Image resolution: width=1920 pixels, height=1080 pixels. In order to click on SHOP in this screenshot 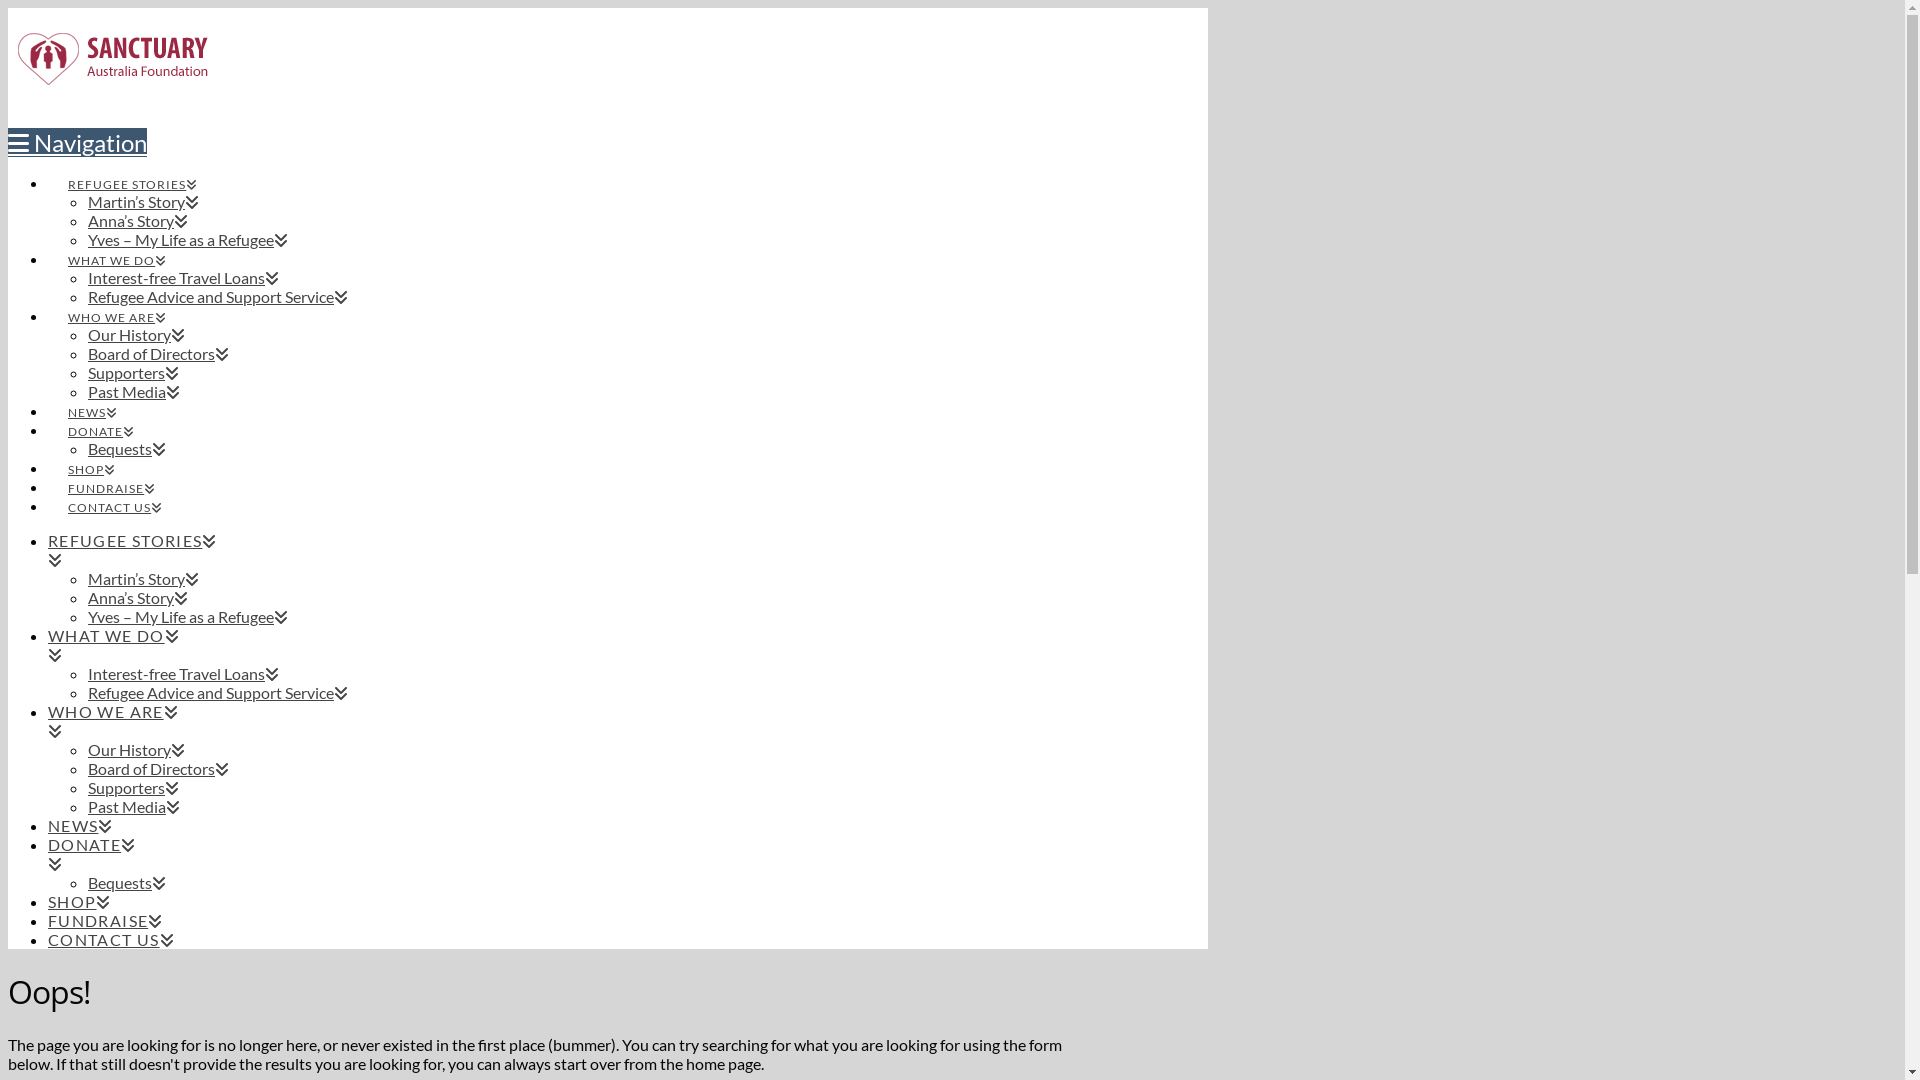, I will do `click(92, 452)`.